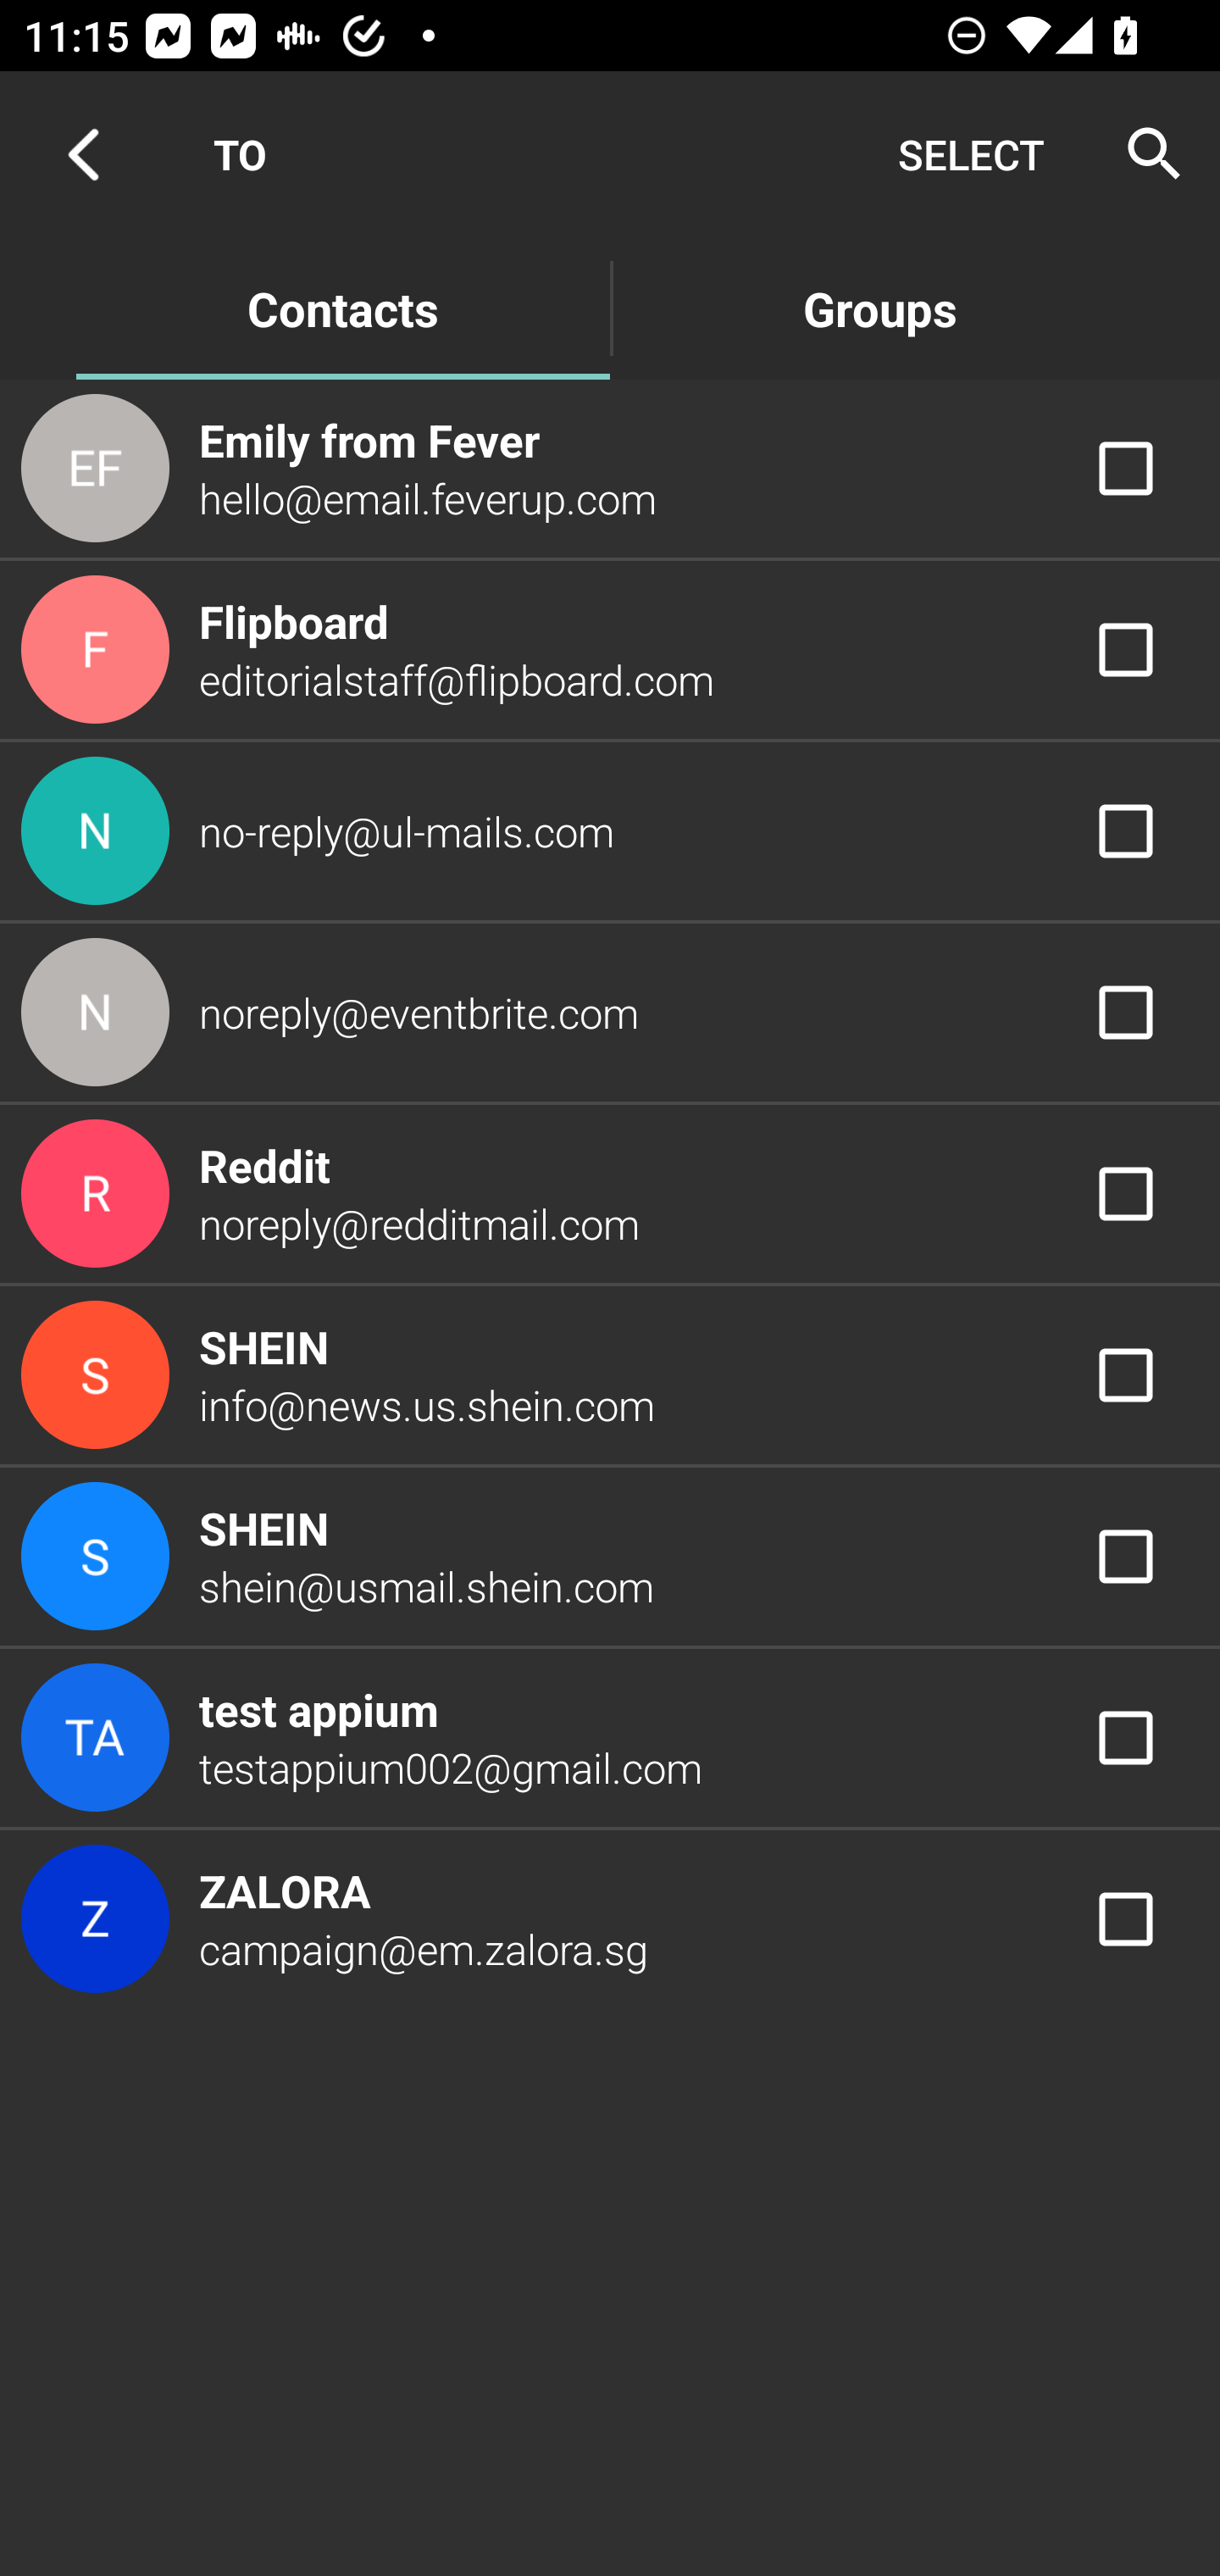  I want to click on no-reply@ul-mails.com, so click(610, 830).